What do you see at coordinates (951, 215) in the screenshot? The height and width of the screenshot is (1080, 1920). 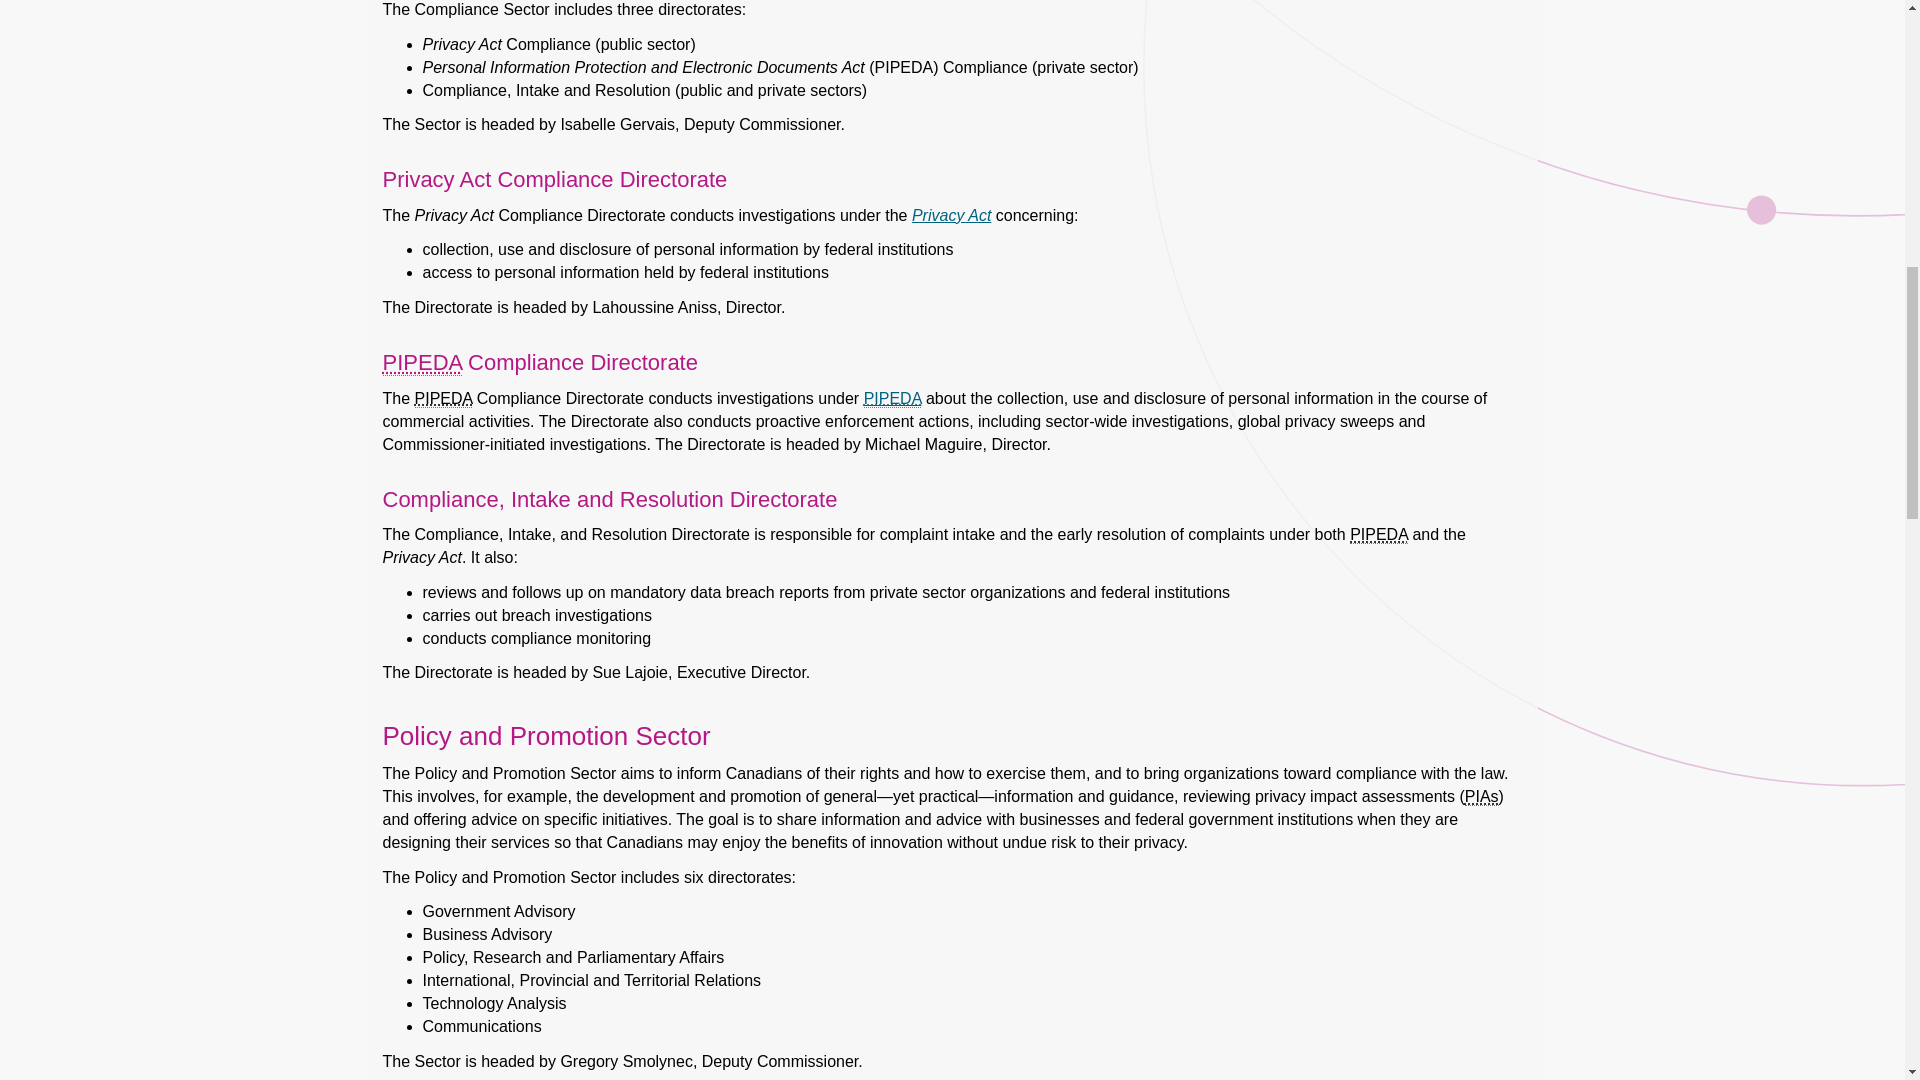 I see `The Privacy Act` at bounding box center [951, 215].